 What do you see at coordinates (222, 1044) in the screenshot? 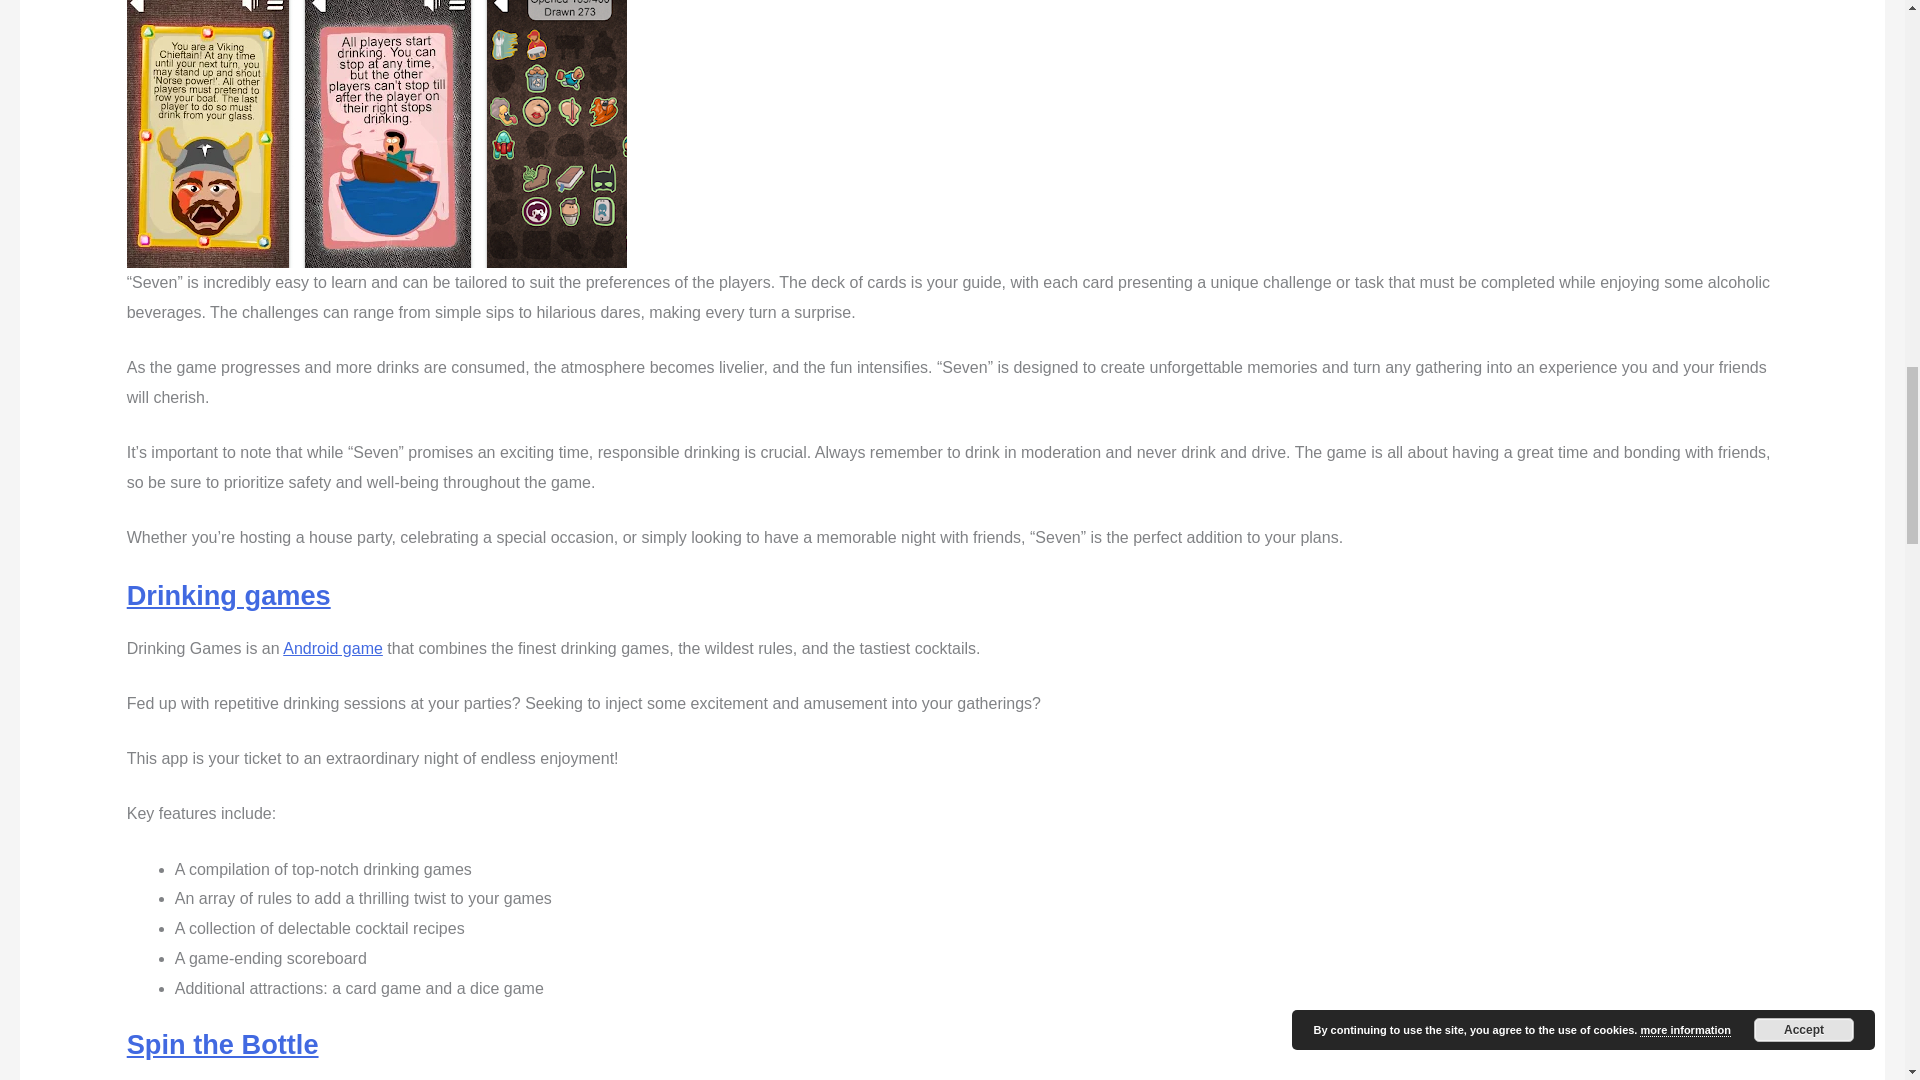
I see `Spin the Bottle` at bounding box center [222, 1044].